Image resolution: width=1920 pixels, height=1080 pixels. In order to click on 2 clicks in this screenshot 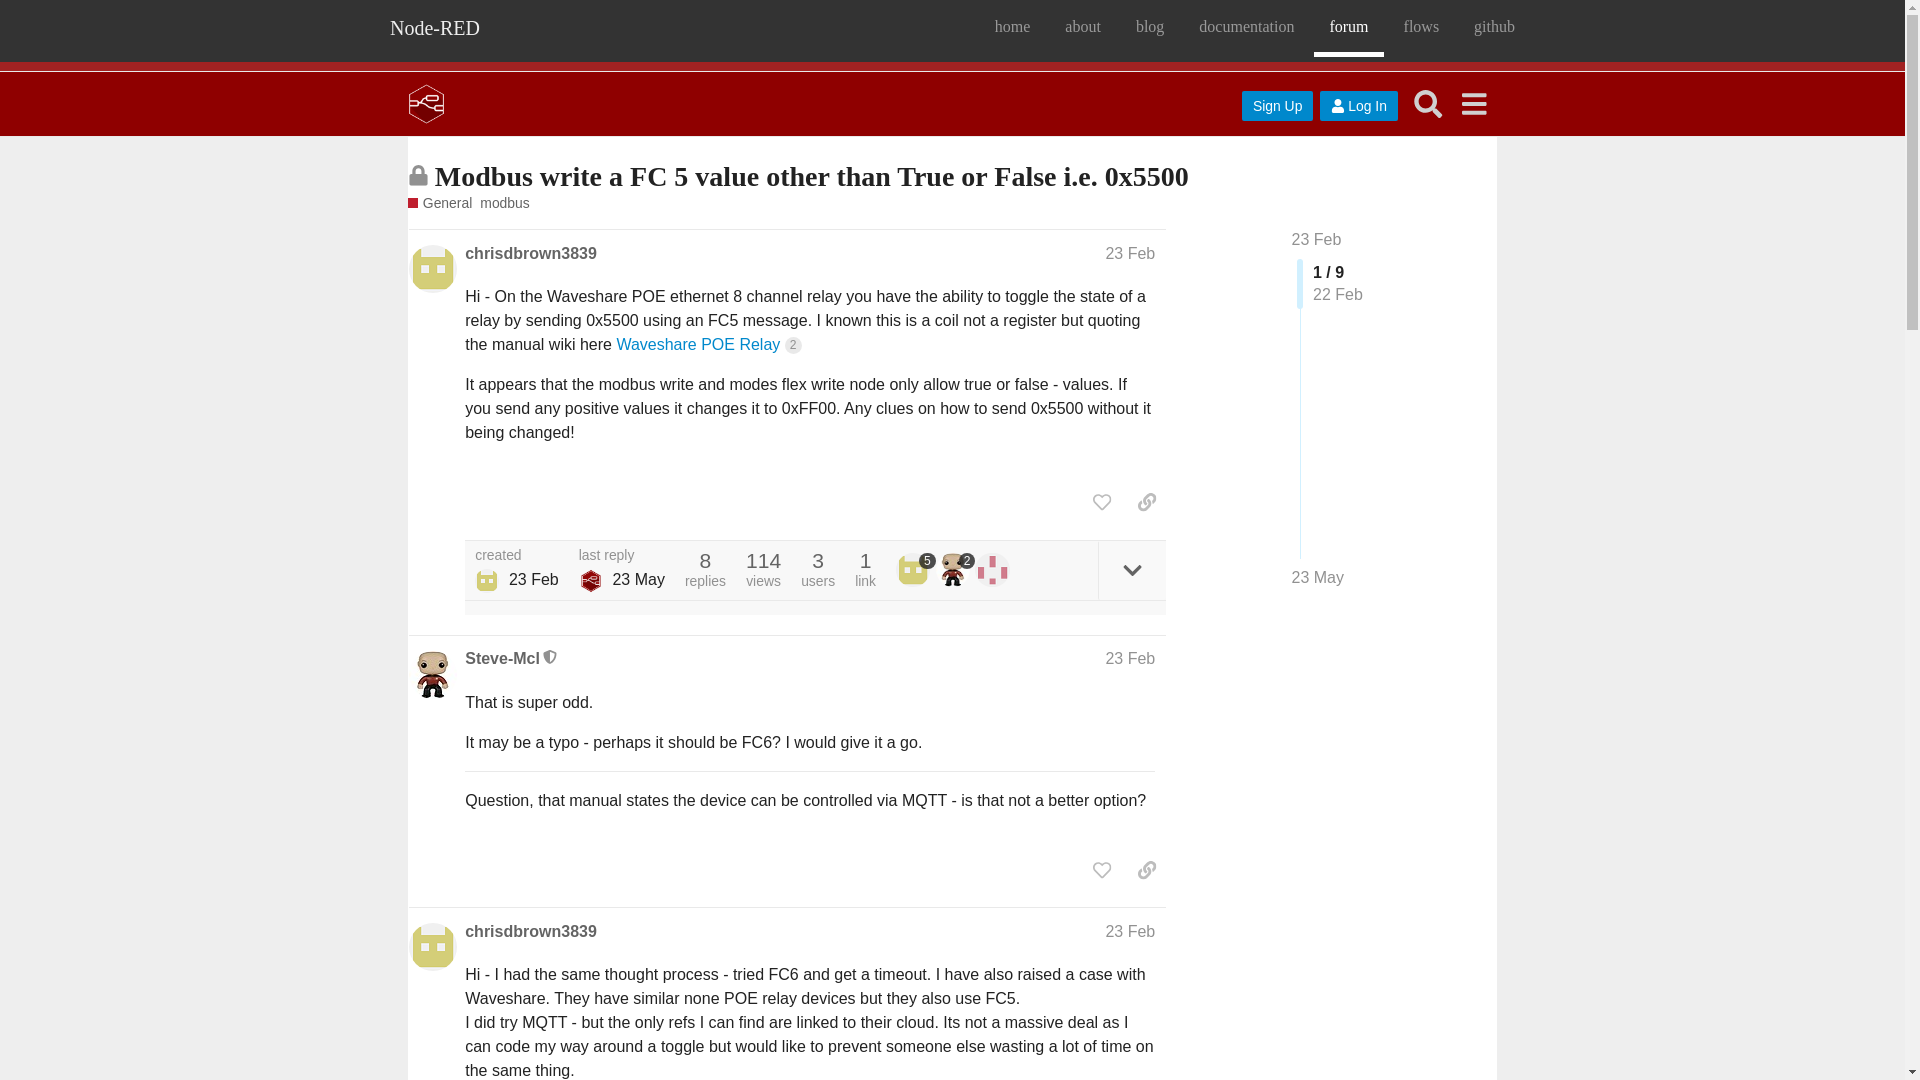, I will do `click(794, 345)`.